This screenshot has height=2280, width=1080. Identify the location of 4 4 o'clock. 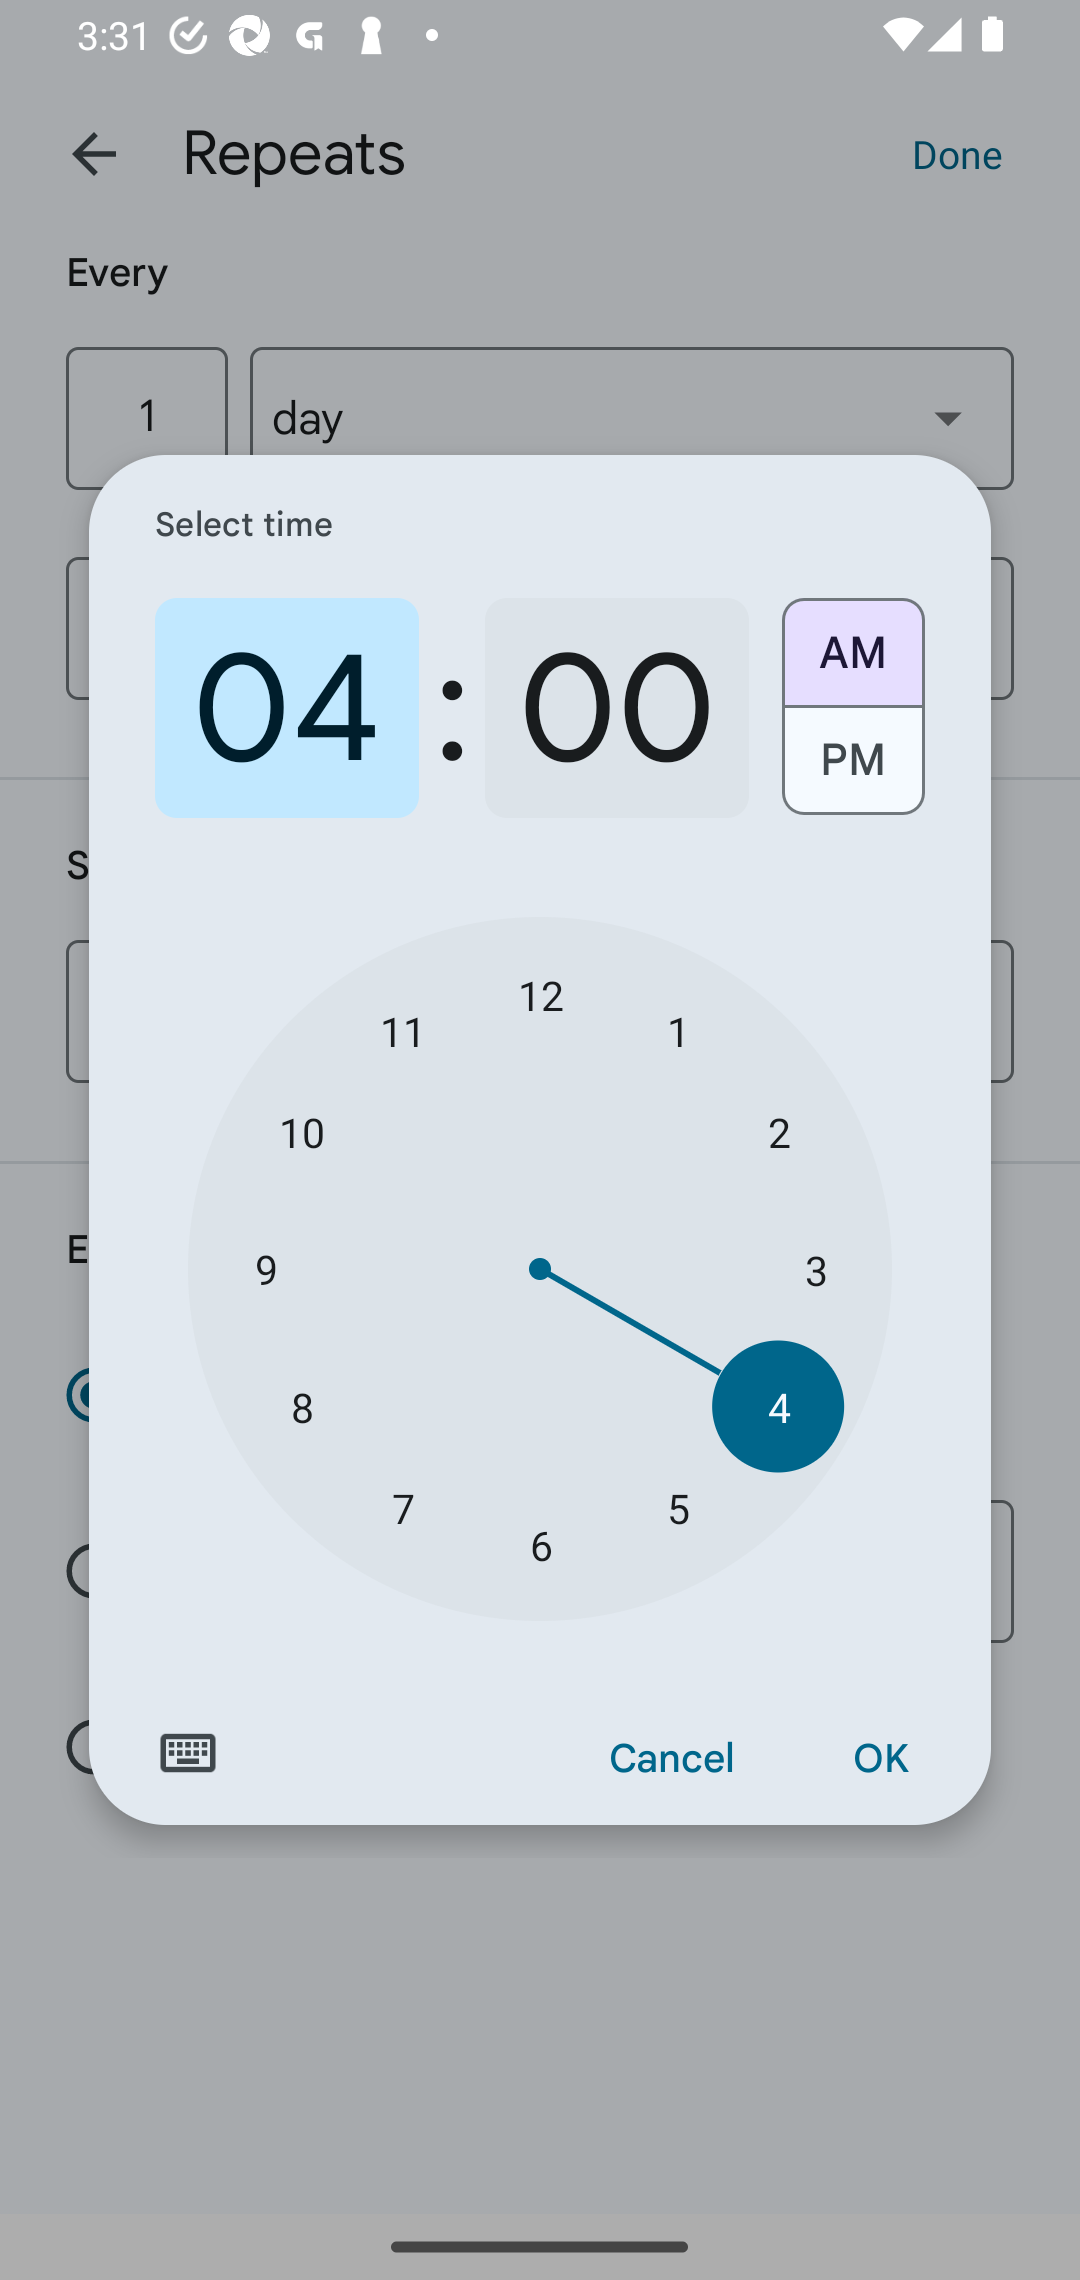
(778, 1406).